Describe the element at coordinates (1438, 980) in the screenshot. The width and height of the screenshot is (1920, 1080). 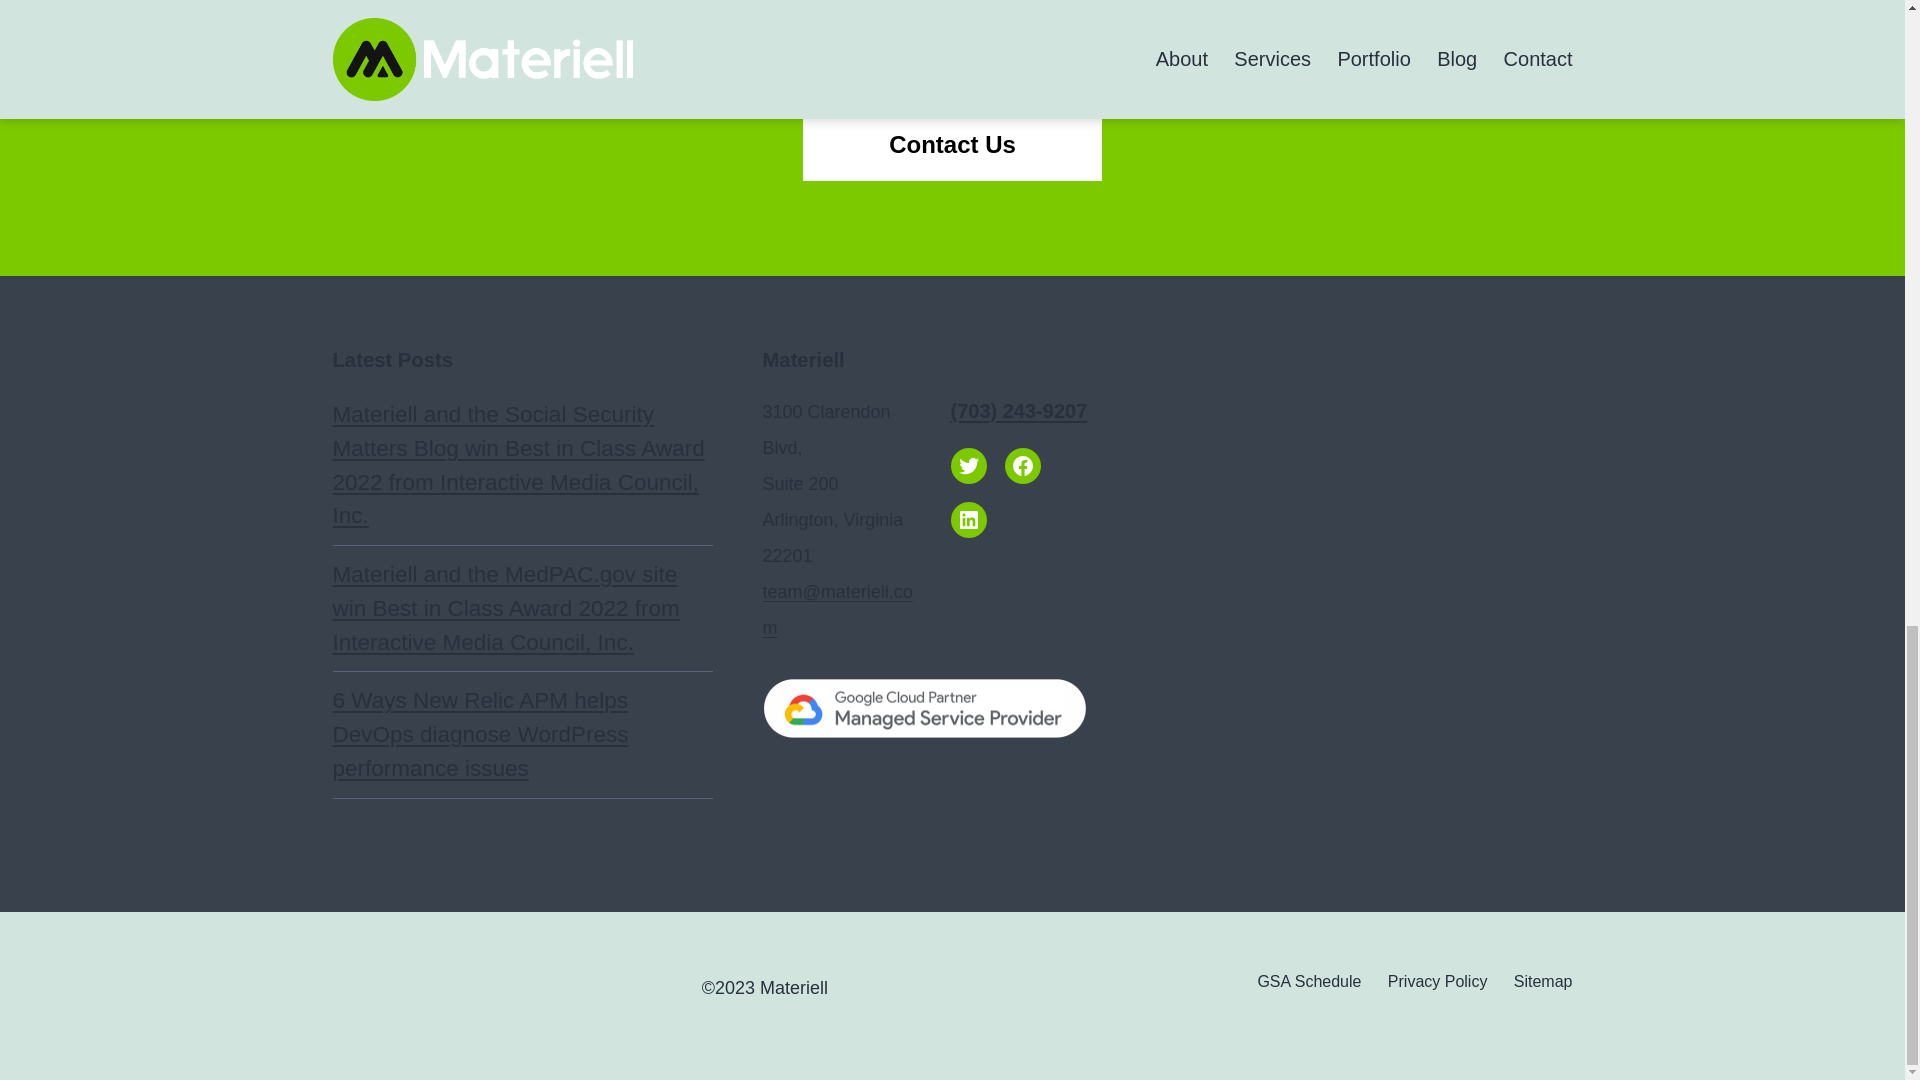
I see `Privacy Policy` at that location.